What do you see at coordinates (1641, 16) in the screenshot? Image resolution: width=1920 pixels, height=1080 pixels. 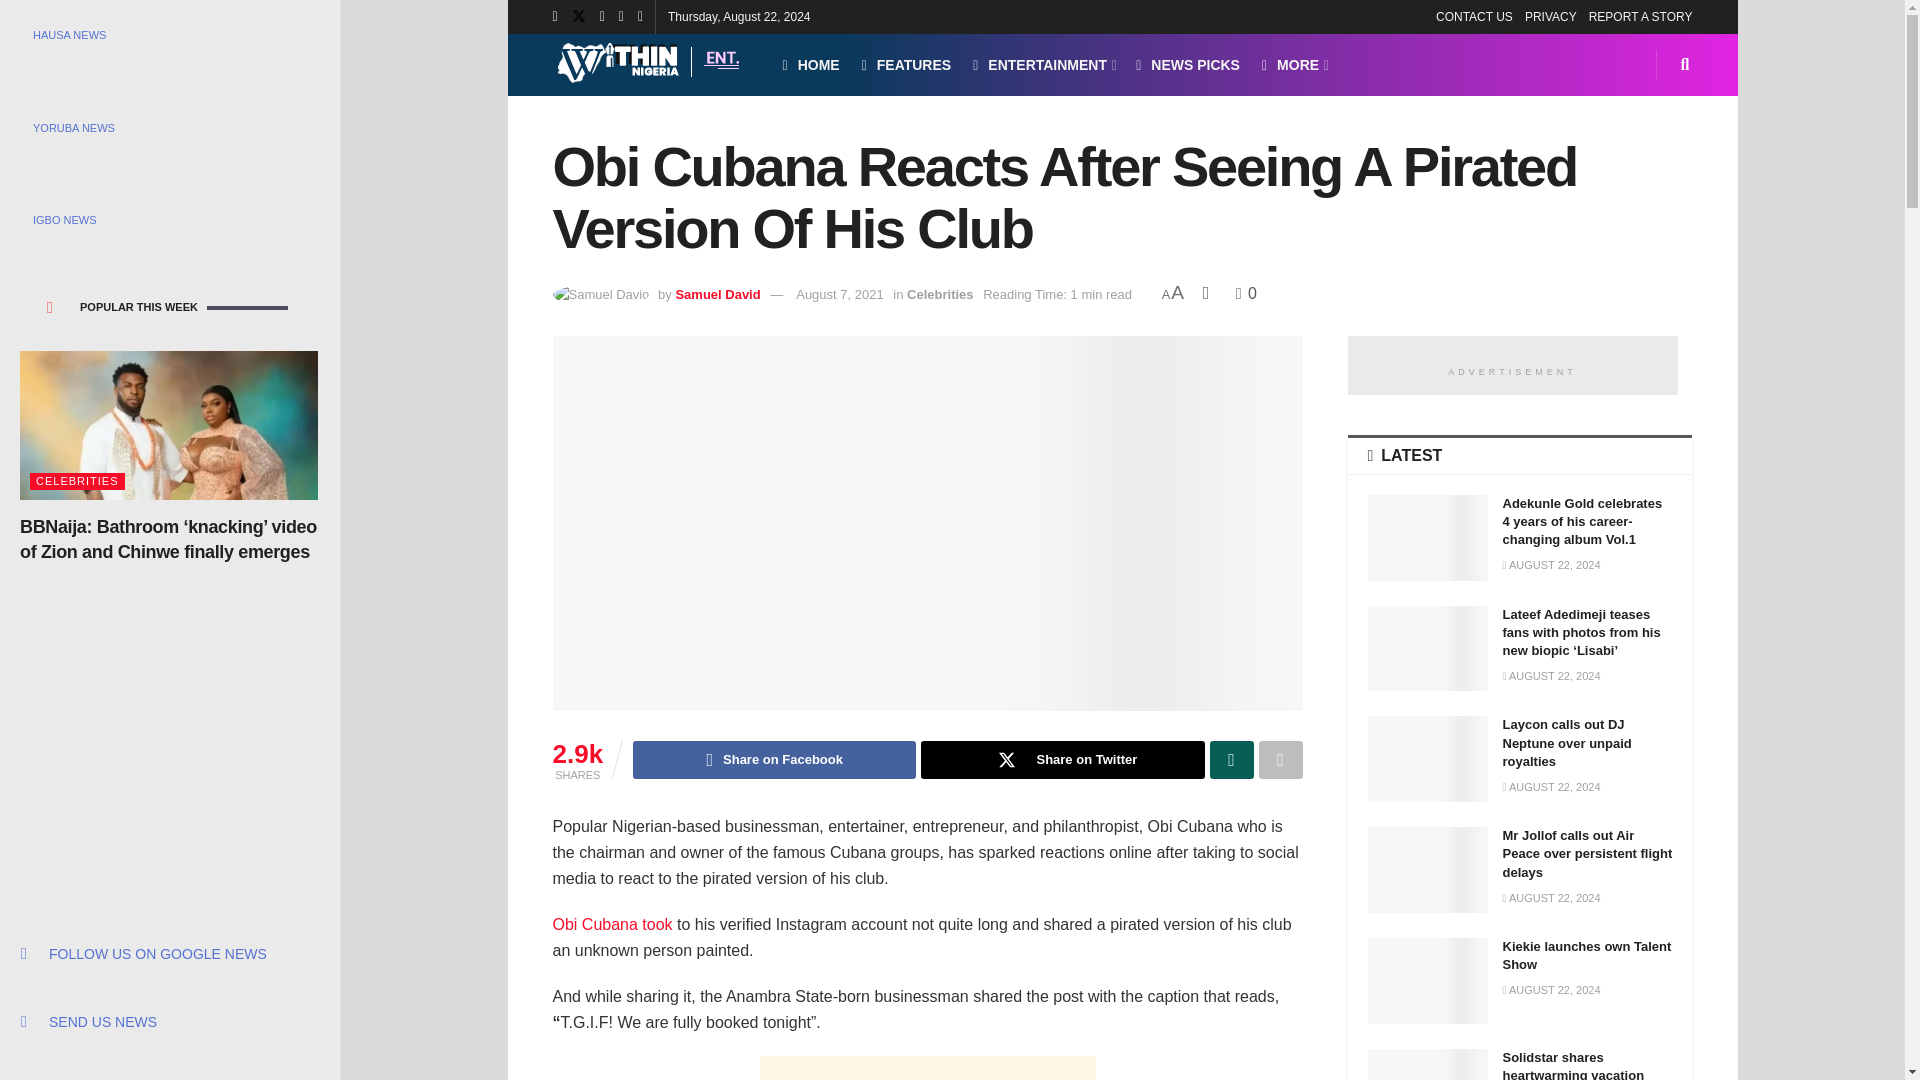 I see `REPORT A STORY` at bounding box center [1641, 16].